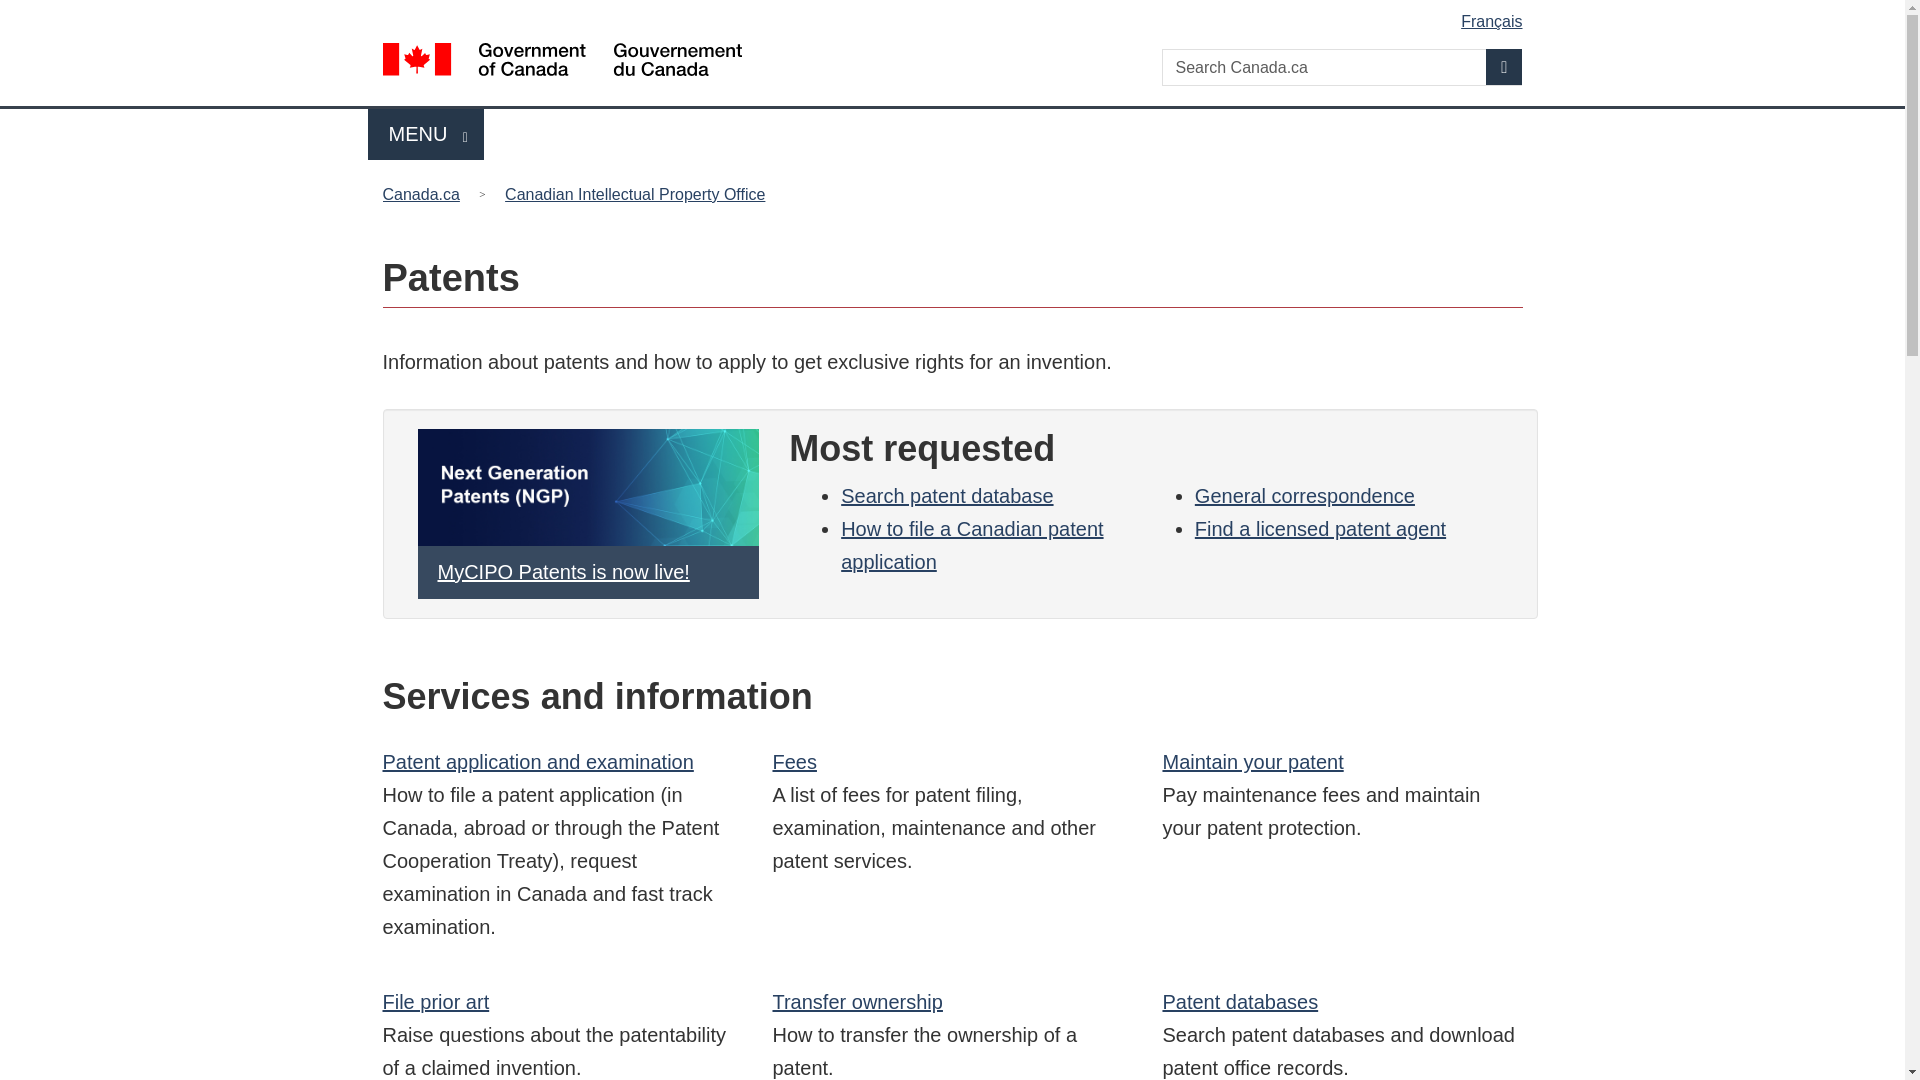  Describe the element at coordinates (426, 134) in the screenshot. I see `Canada.ca` at that location.